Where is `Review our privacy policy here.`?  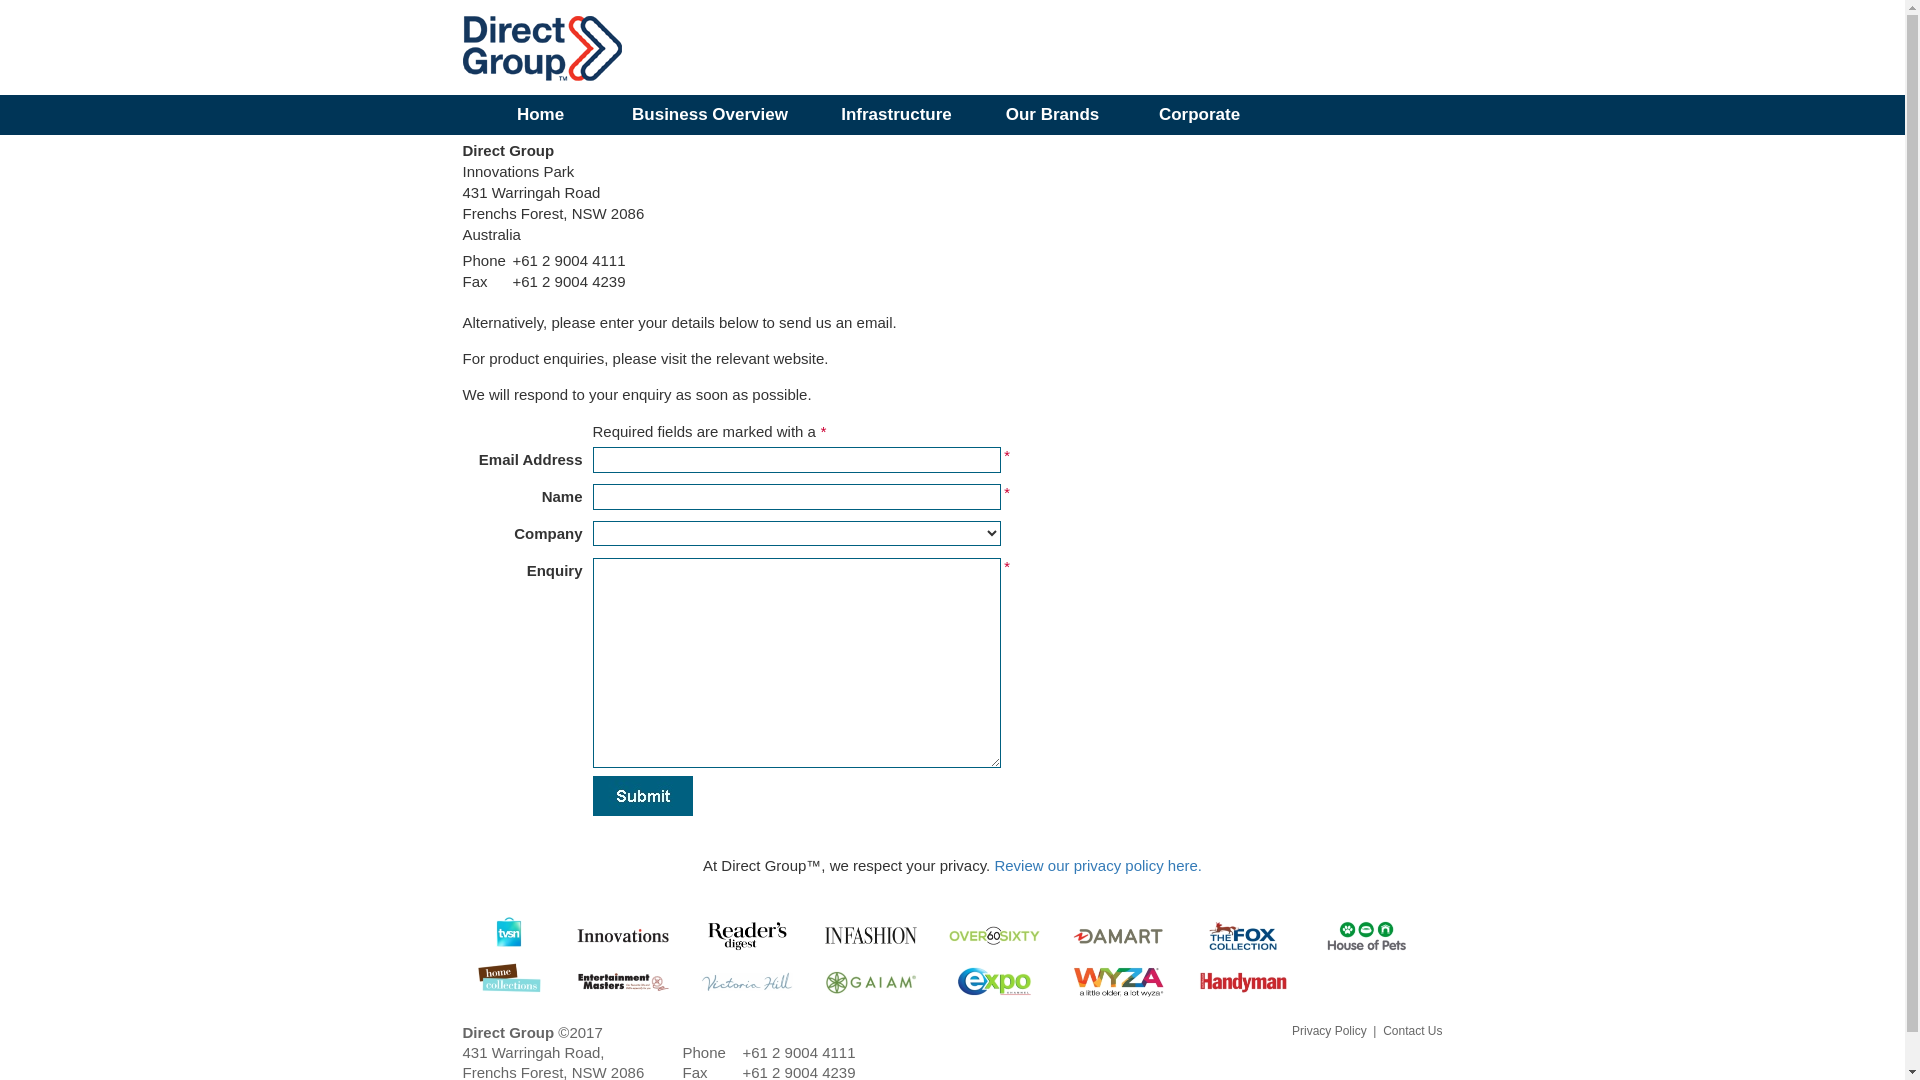 Review our privacy policy here. is located at coordinates (1098, 864).